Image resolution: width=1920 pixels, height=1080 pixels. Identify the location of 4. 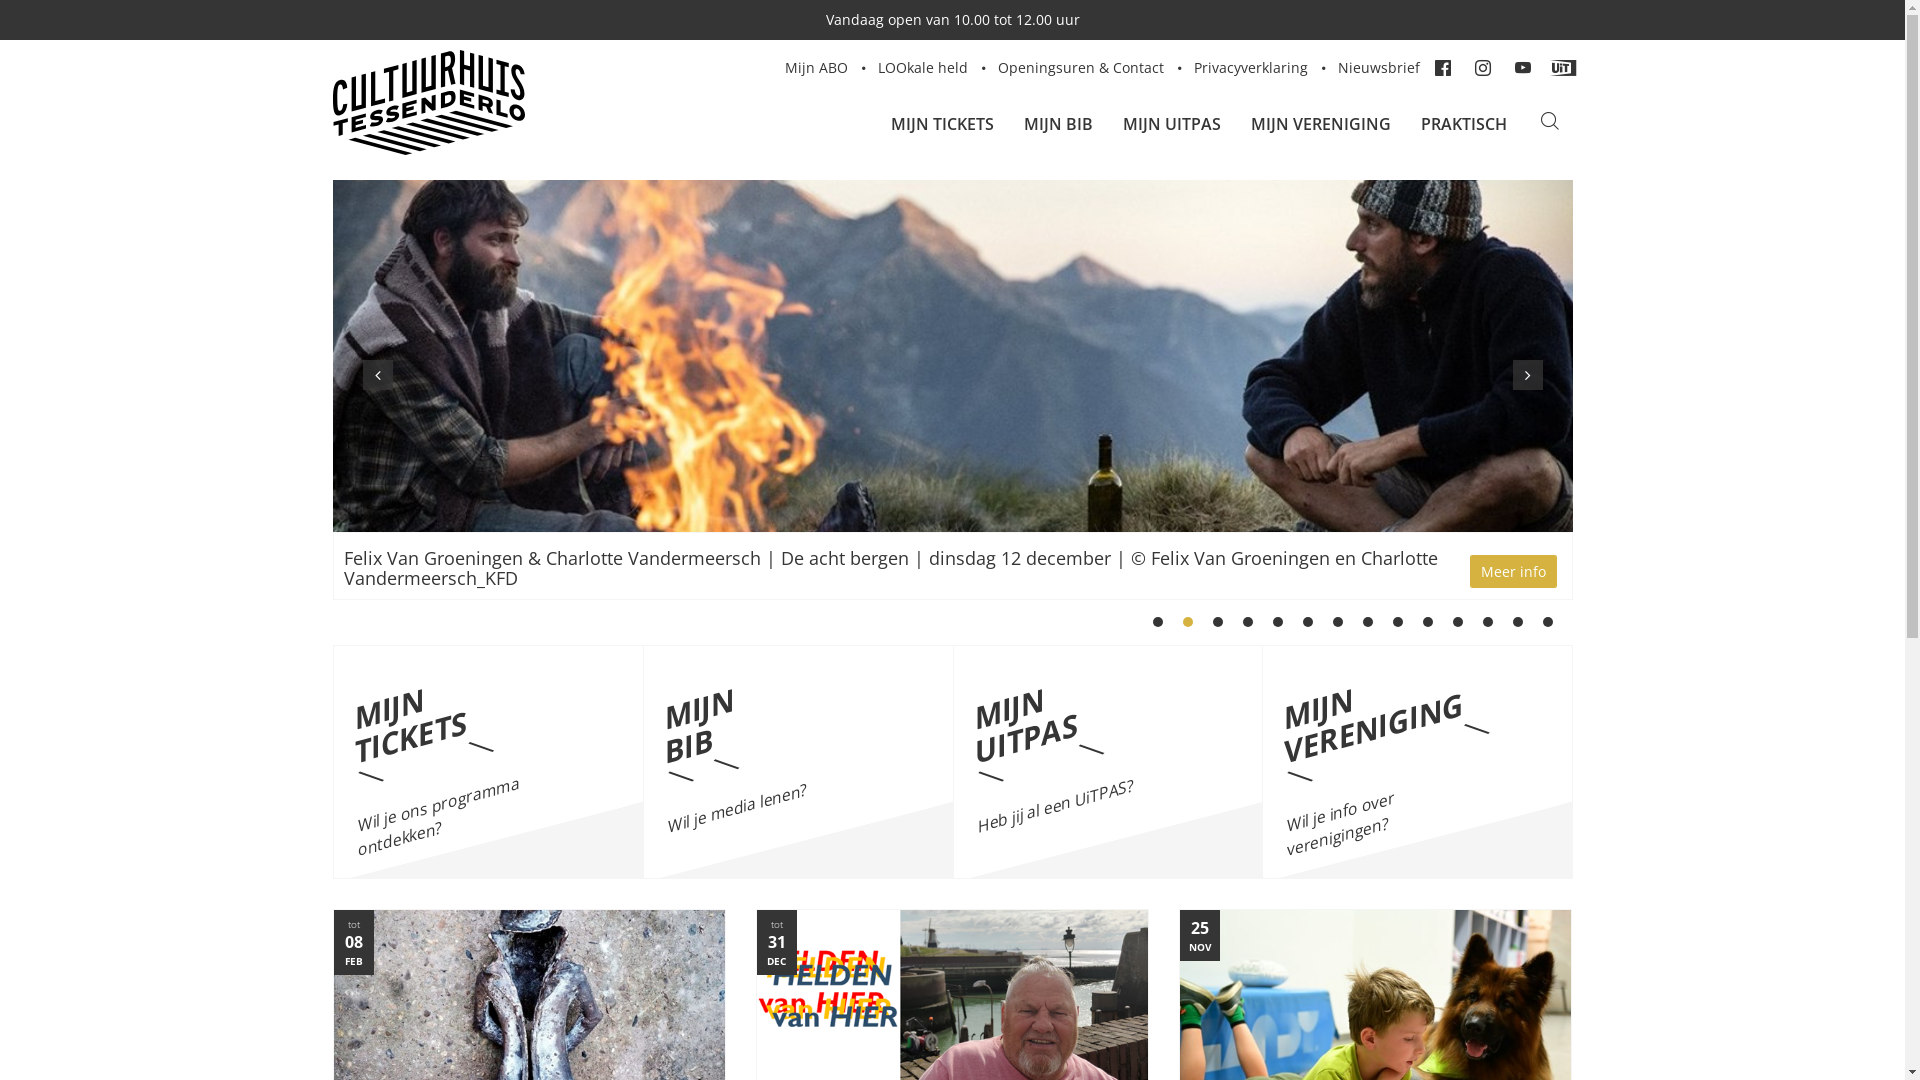
(1247, 622).